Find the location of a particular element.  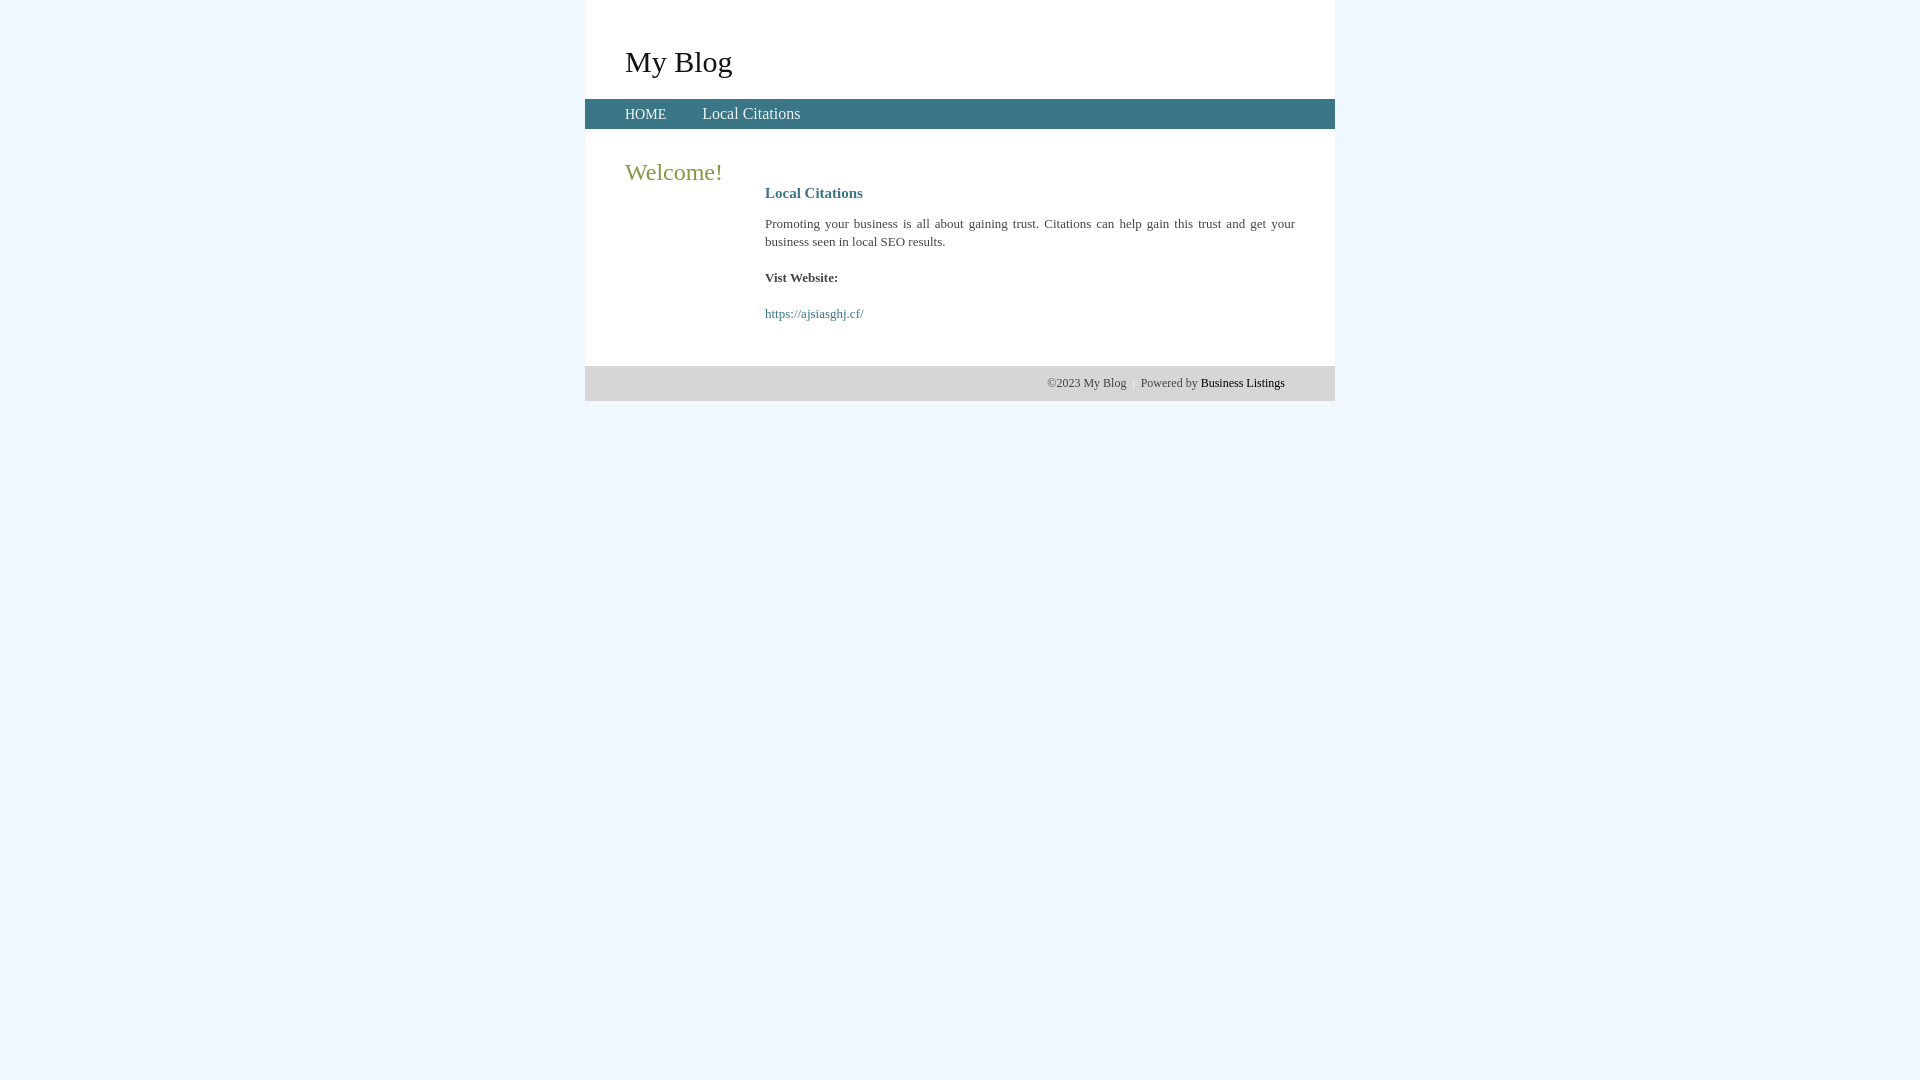

Business Listings is located at coordinates (1243, 383).